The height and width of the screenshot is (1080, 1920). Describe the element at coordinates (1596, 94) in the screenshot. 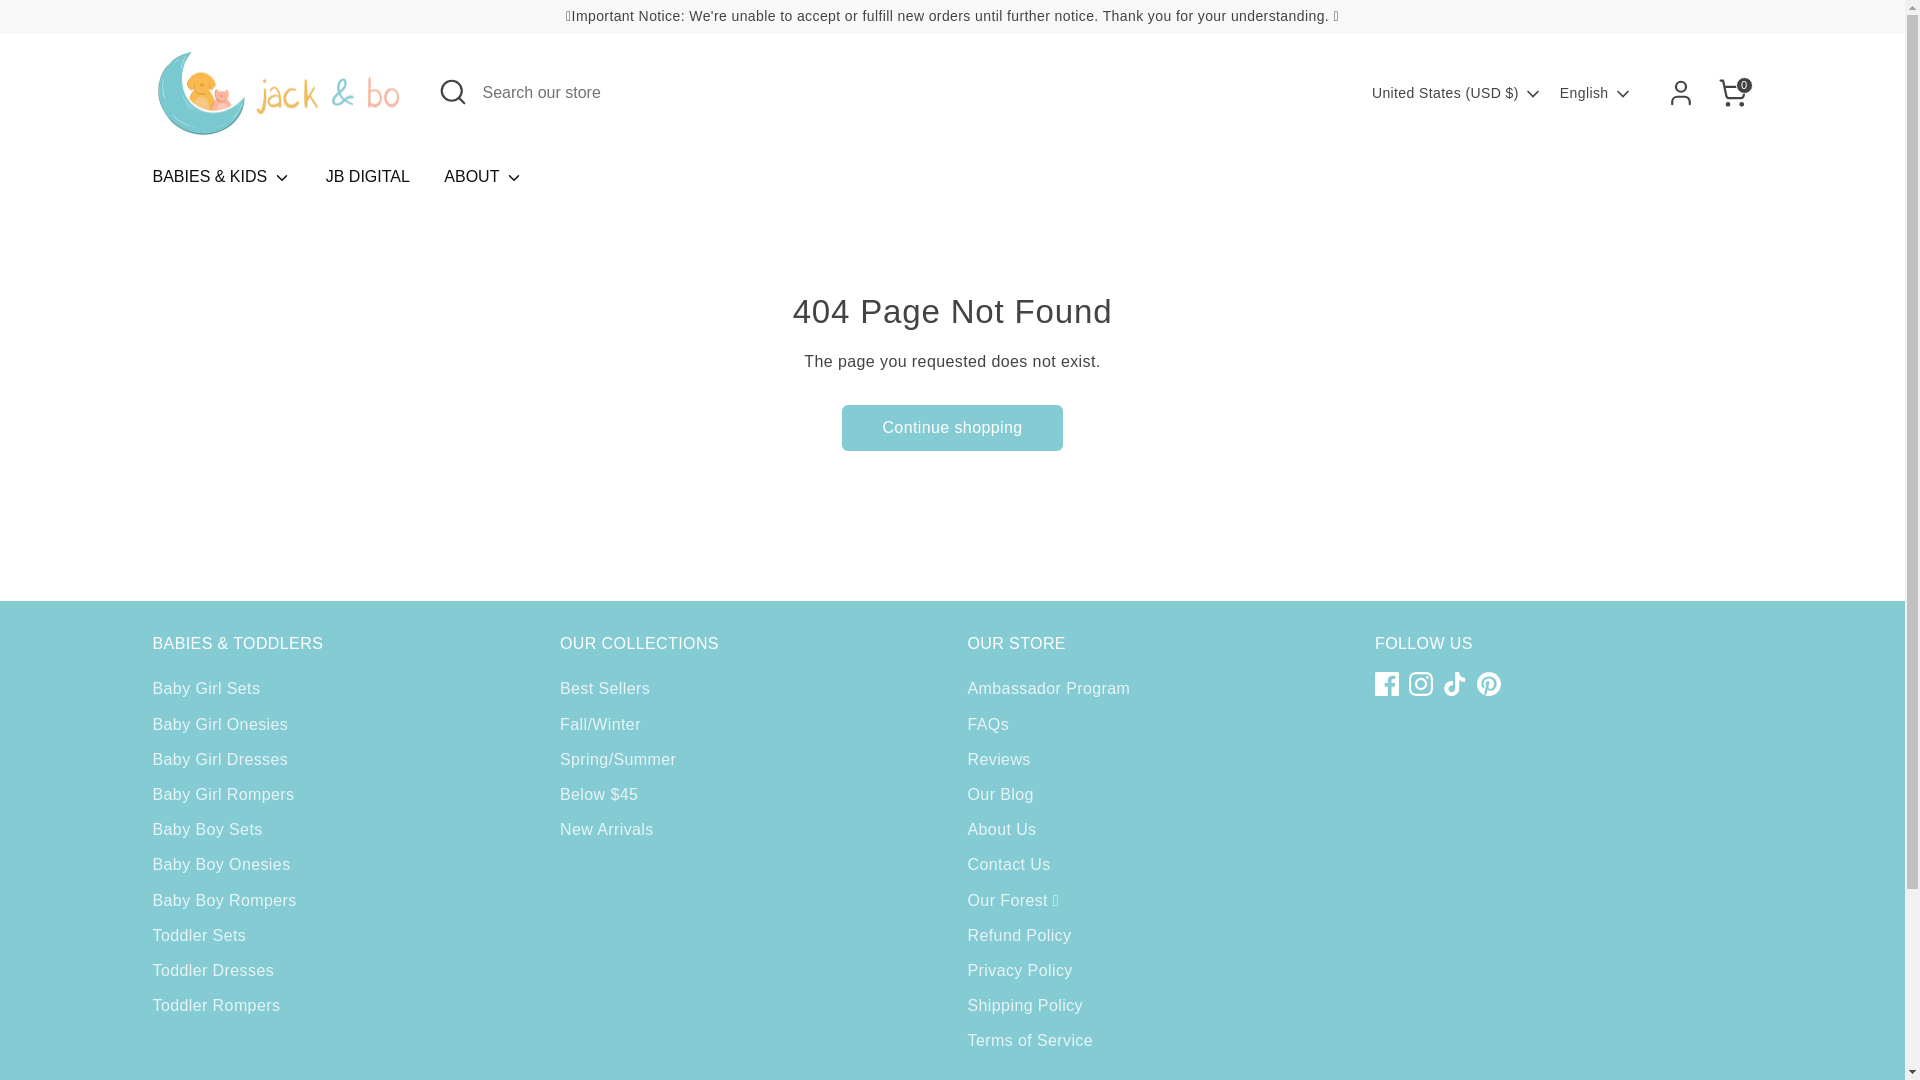

I see `English` at that location.